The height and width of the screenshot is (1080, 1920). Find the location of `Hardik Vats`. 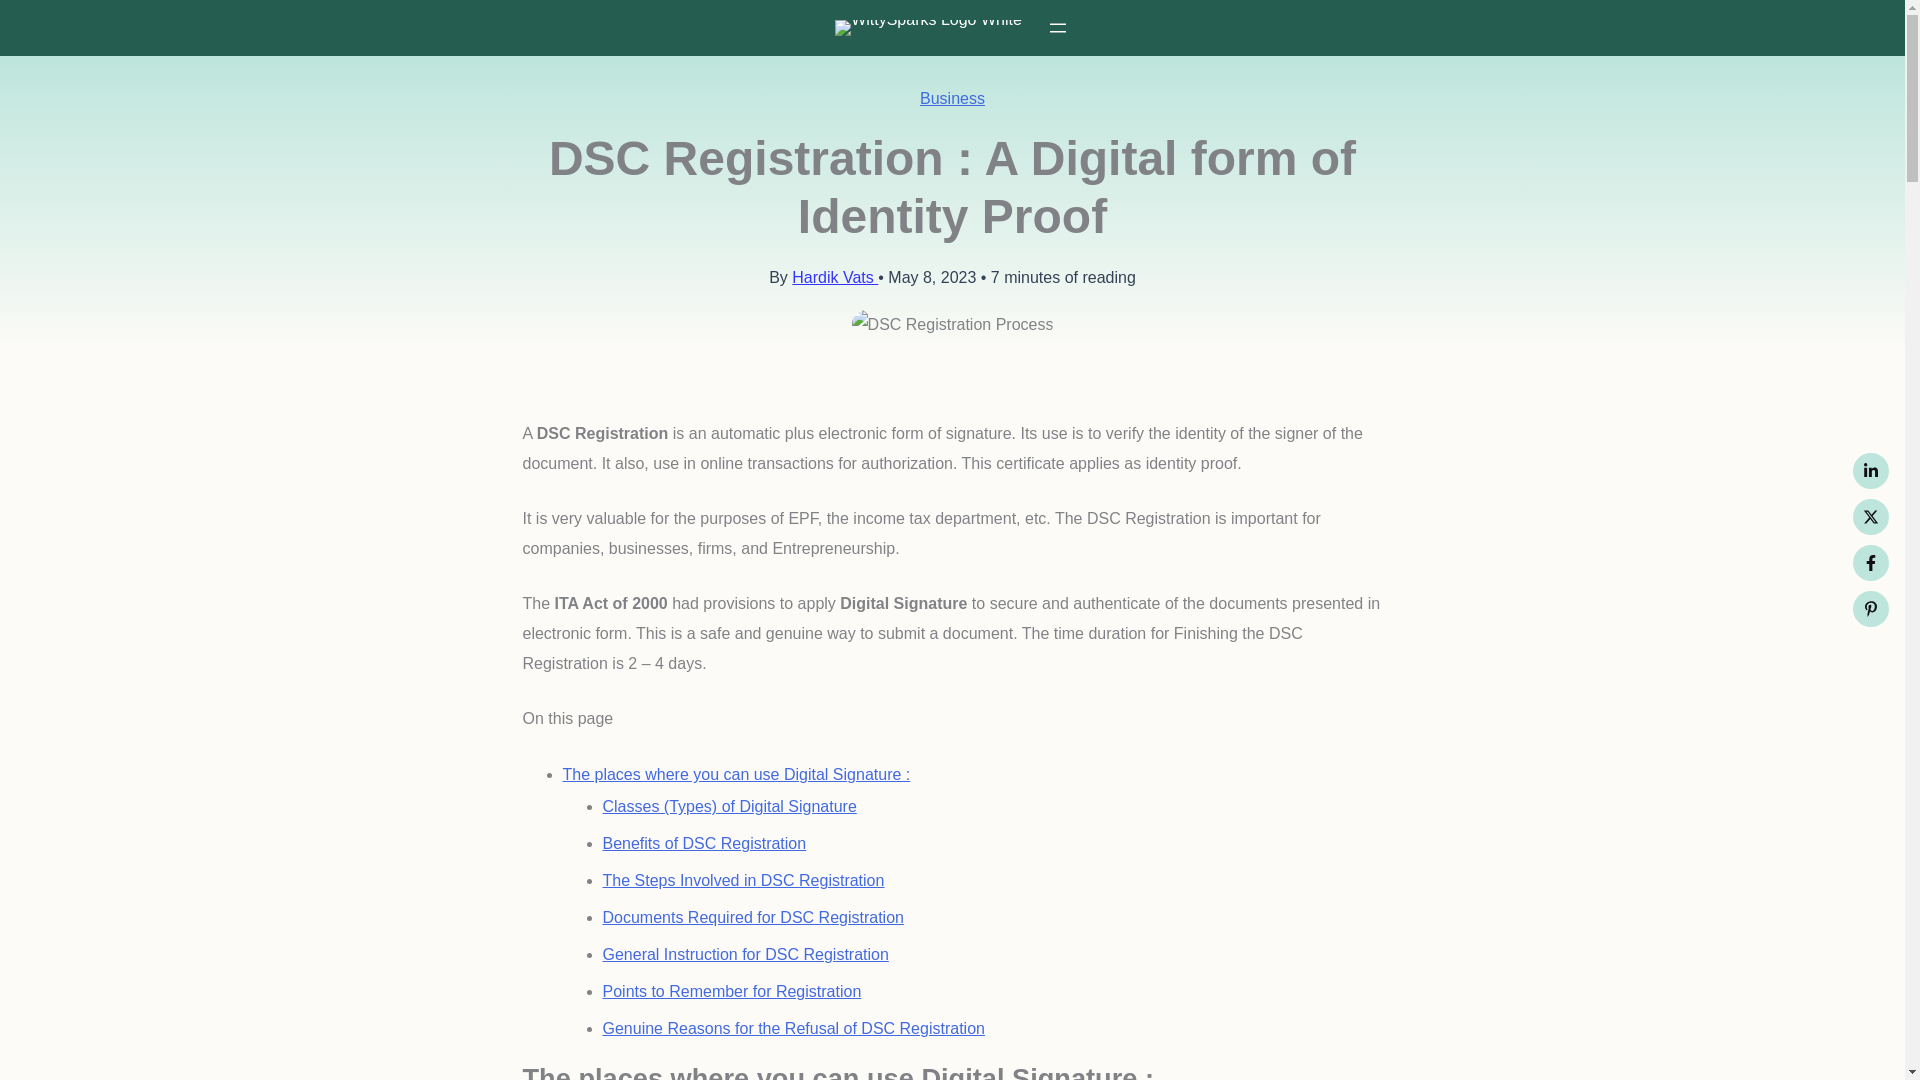

Hardik Vats is located at coordinates (834, 277).